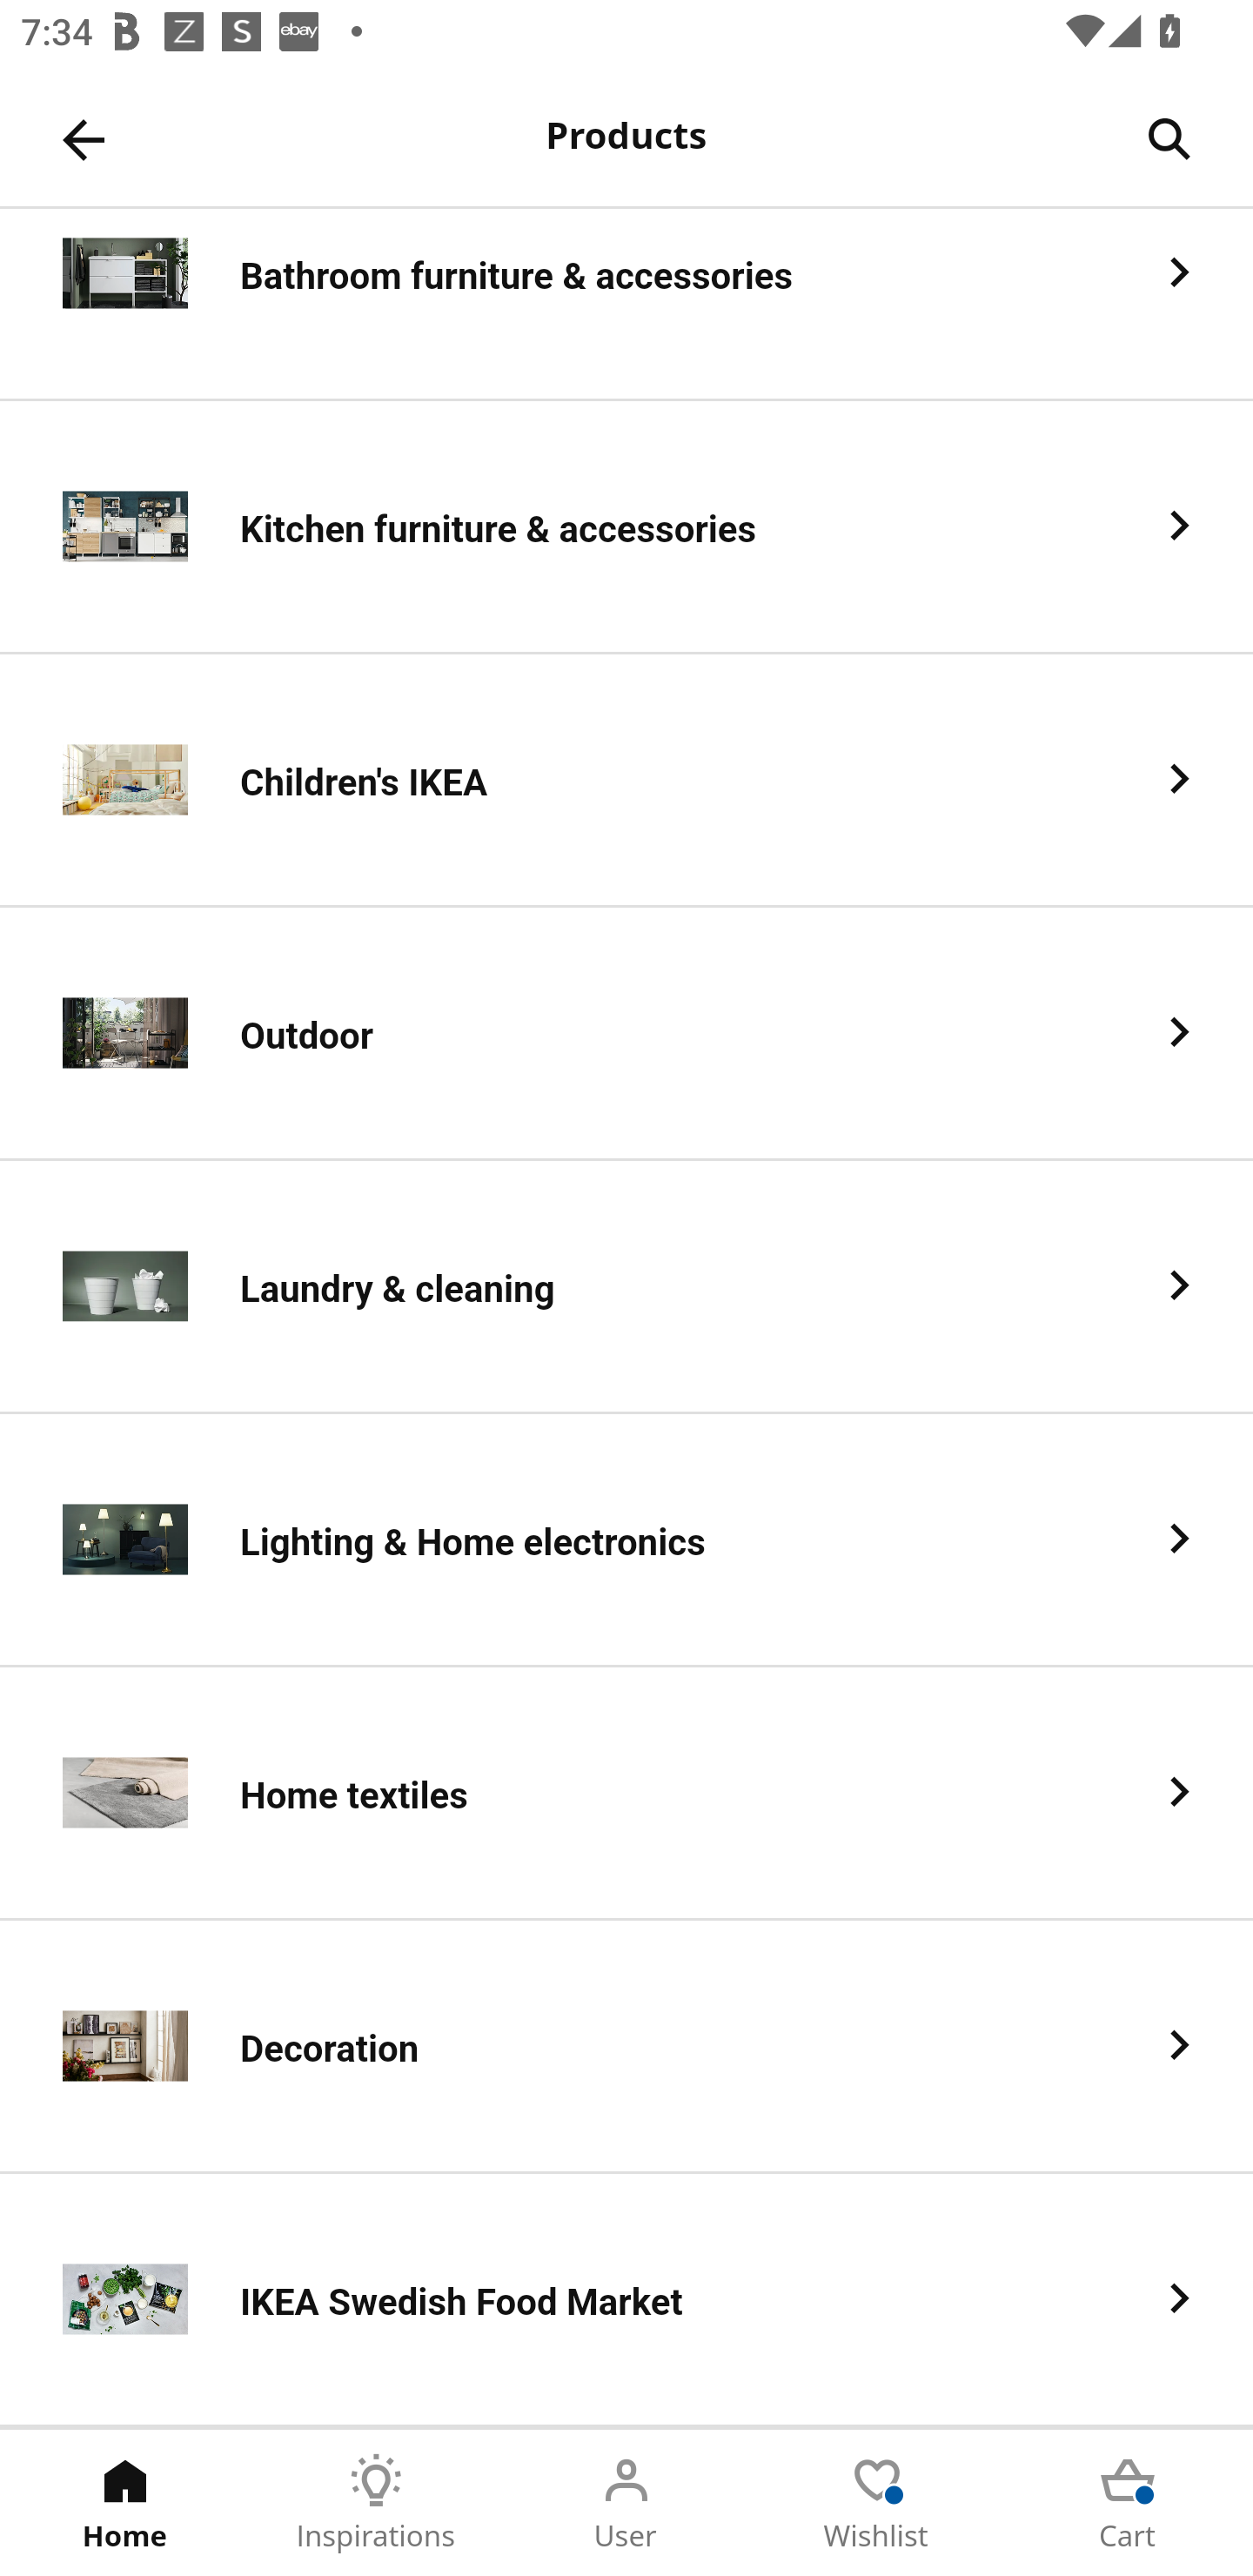  Describe the element at coordinates (626, 2048) in the screenshot. I see `Decoration` at that location.